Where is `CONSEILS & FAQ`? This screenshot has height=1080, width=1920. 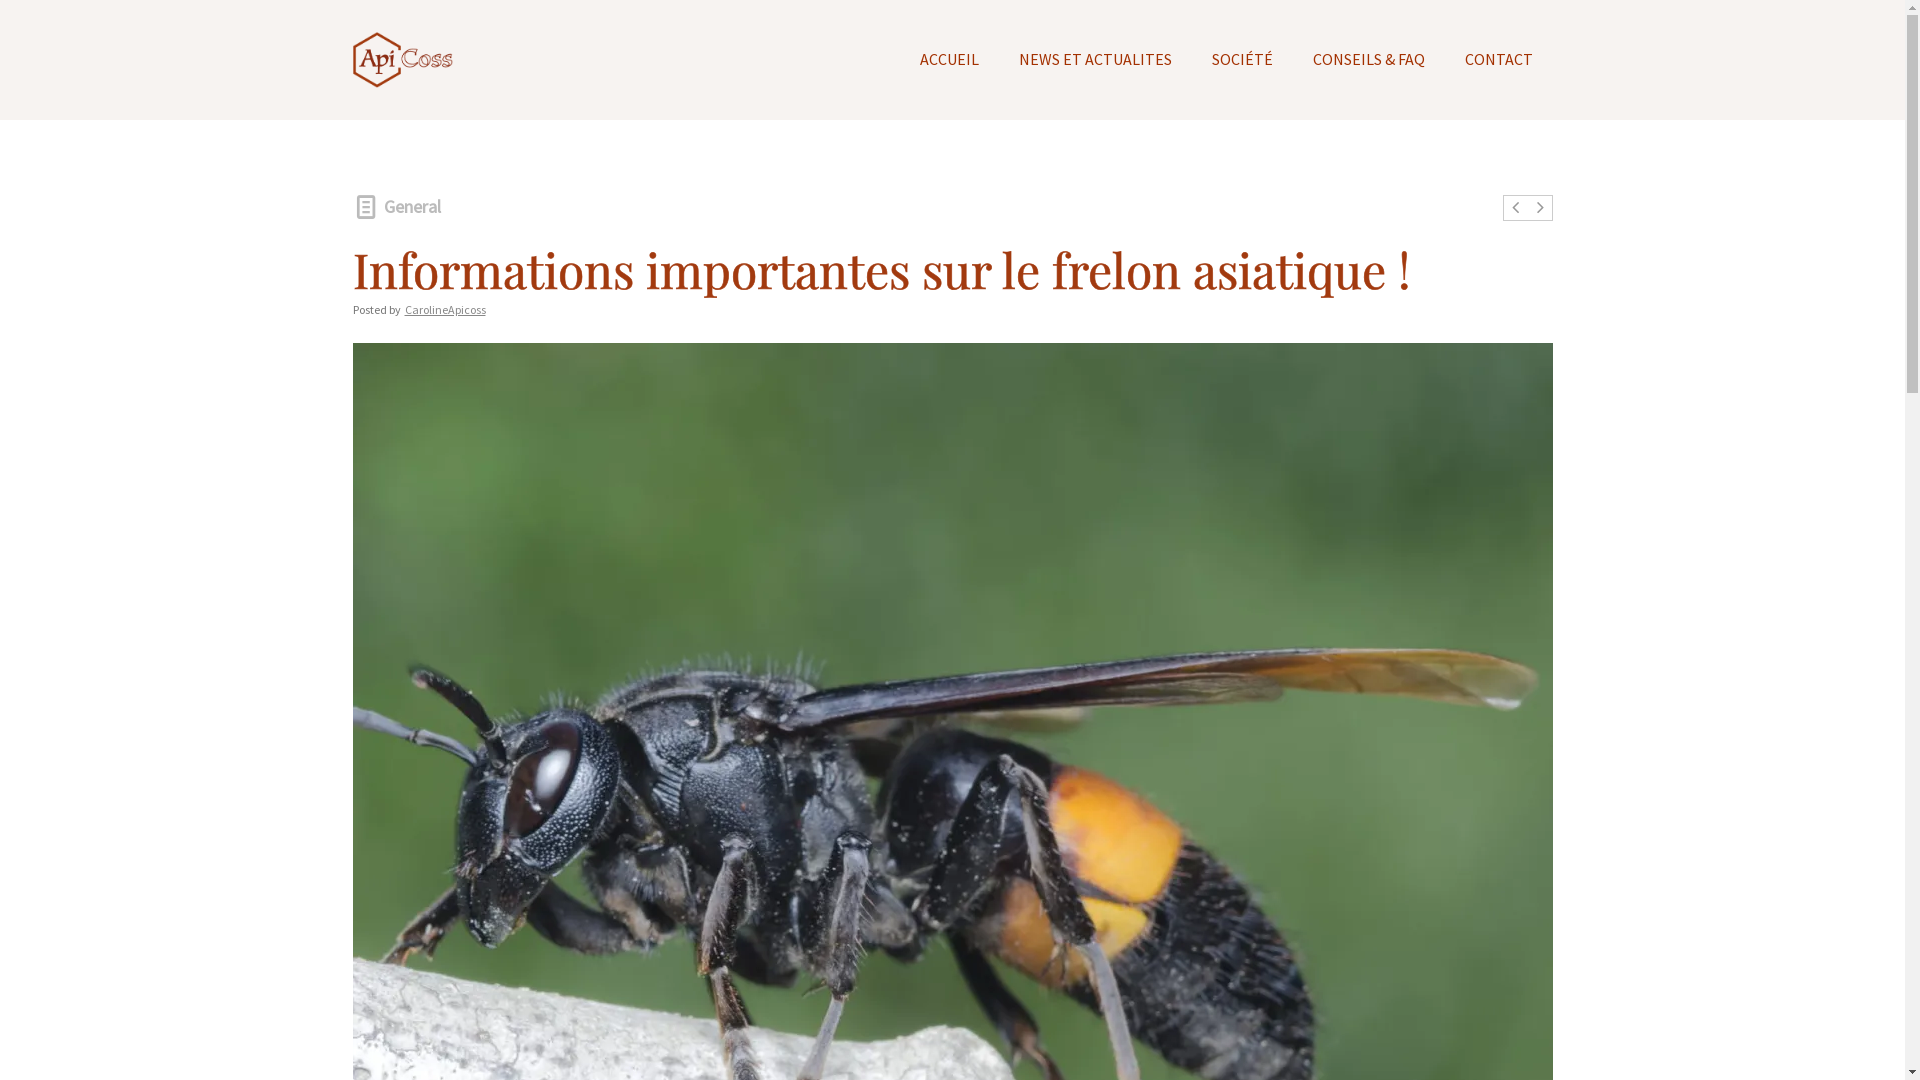
CONSEILS & FAQ is located at coordinates (1368, 64).